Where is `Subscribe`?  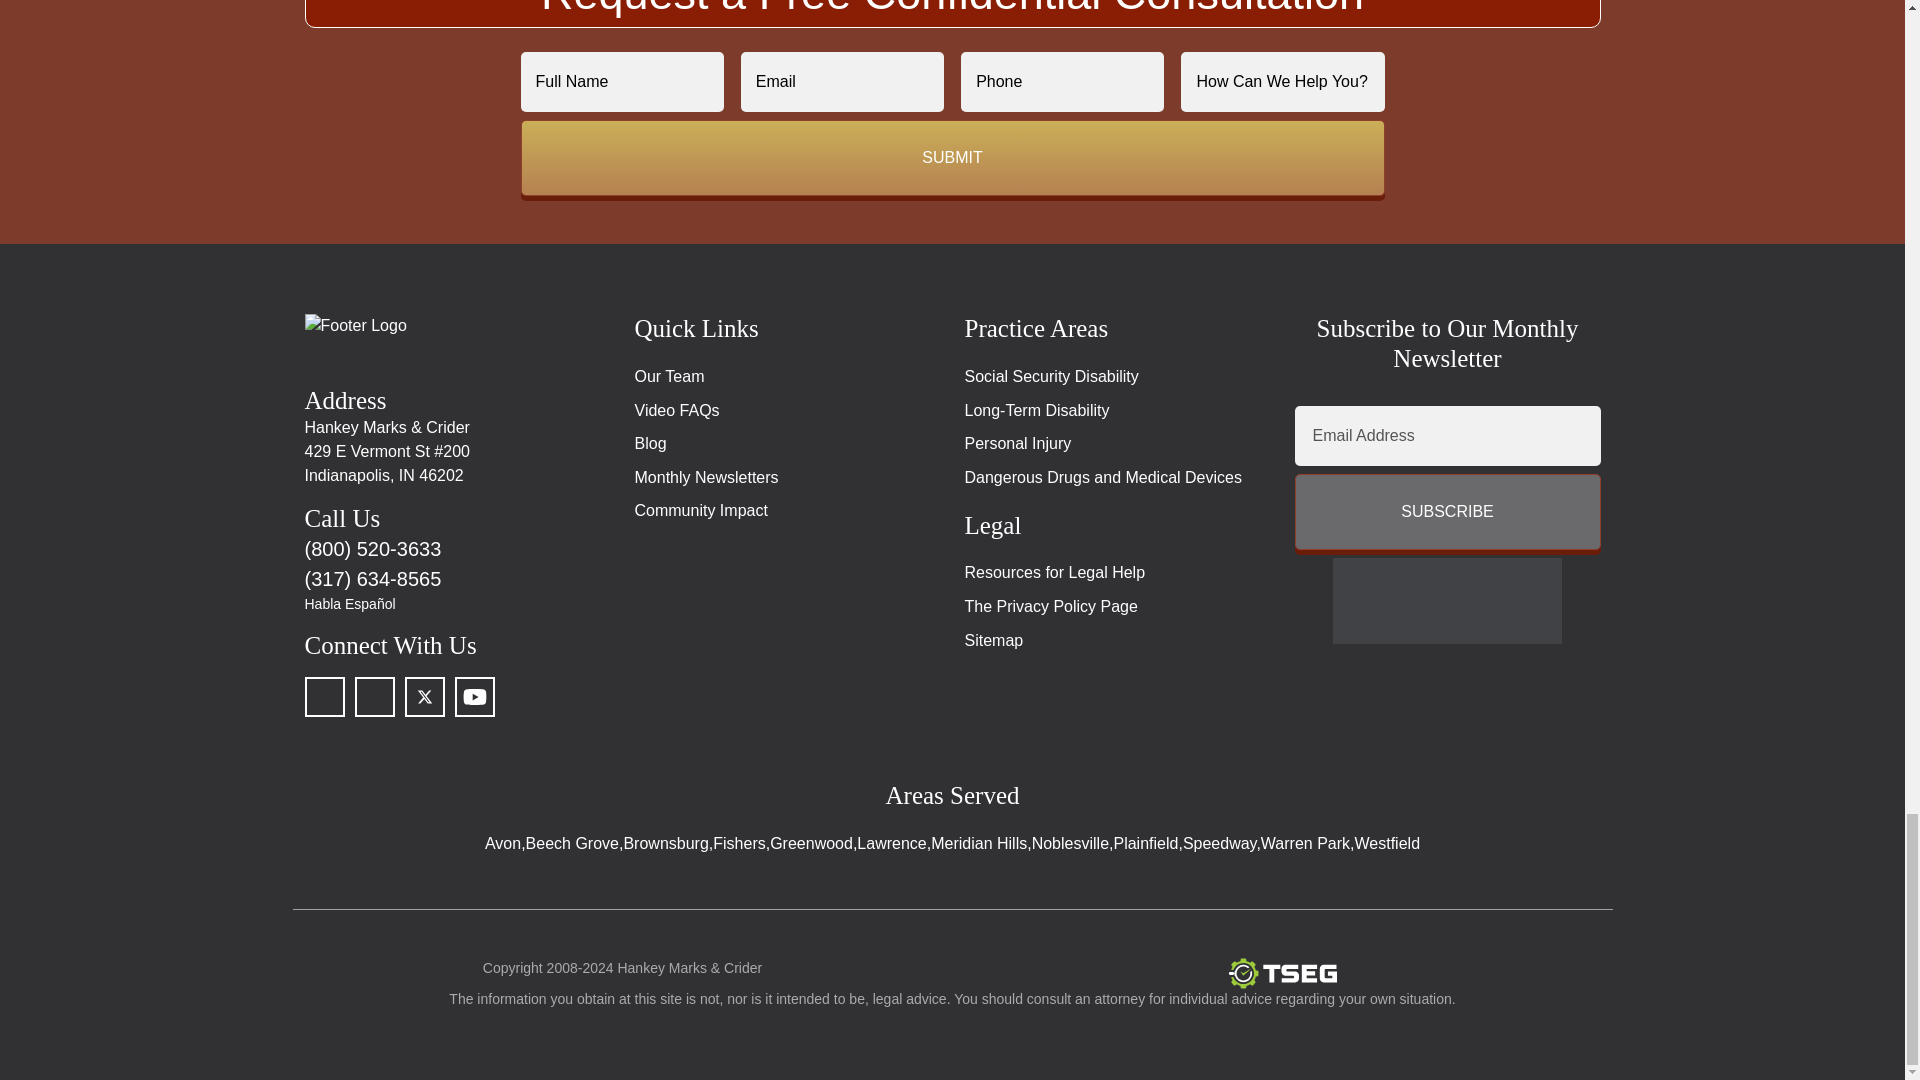
Subscribe is located at coordinates (1446, 512).